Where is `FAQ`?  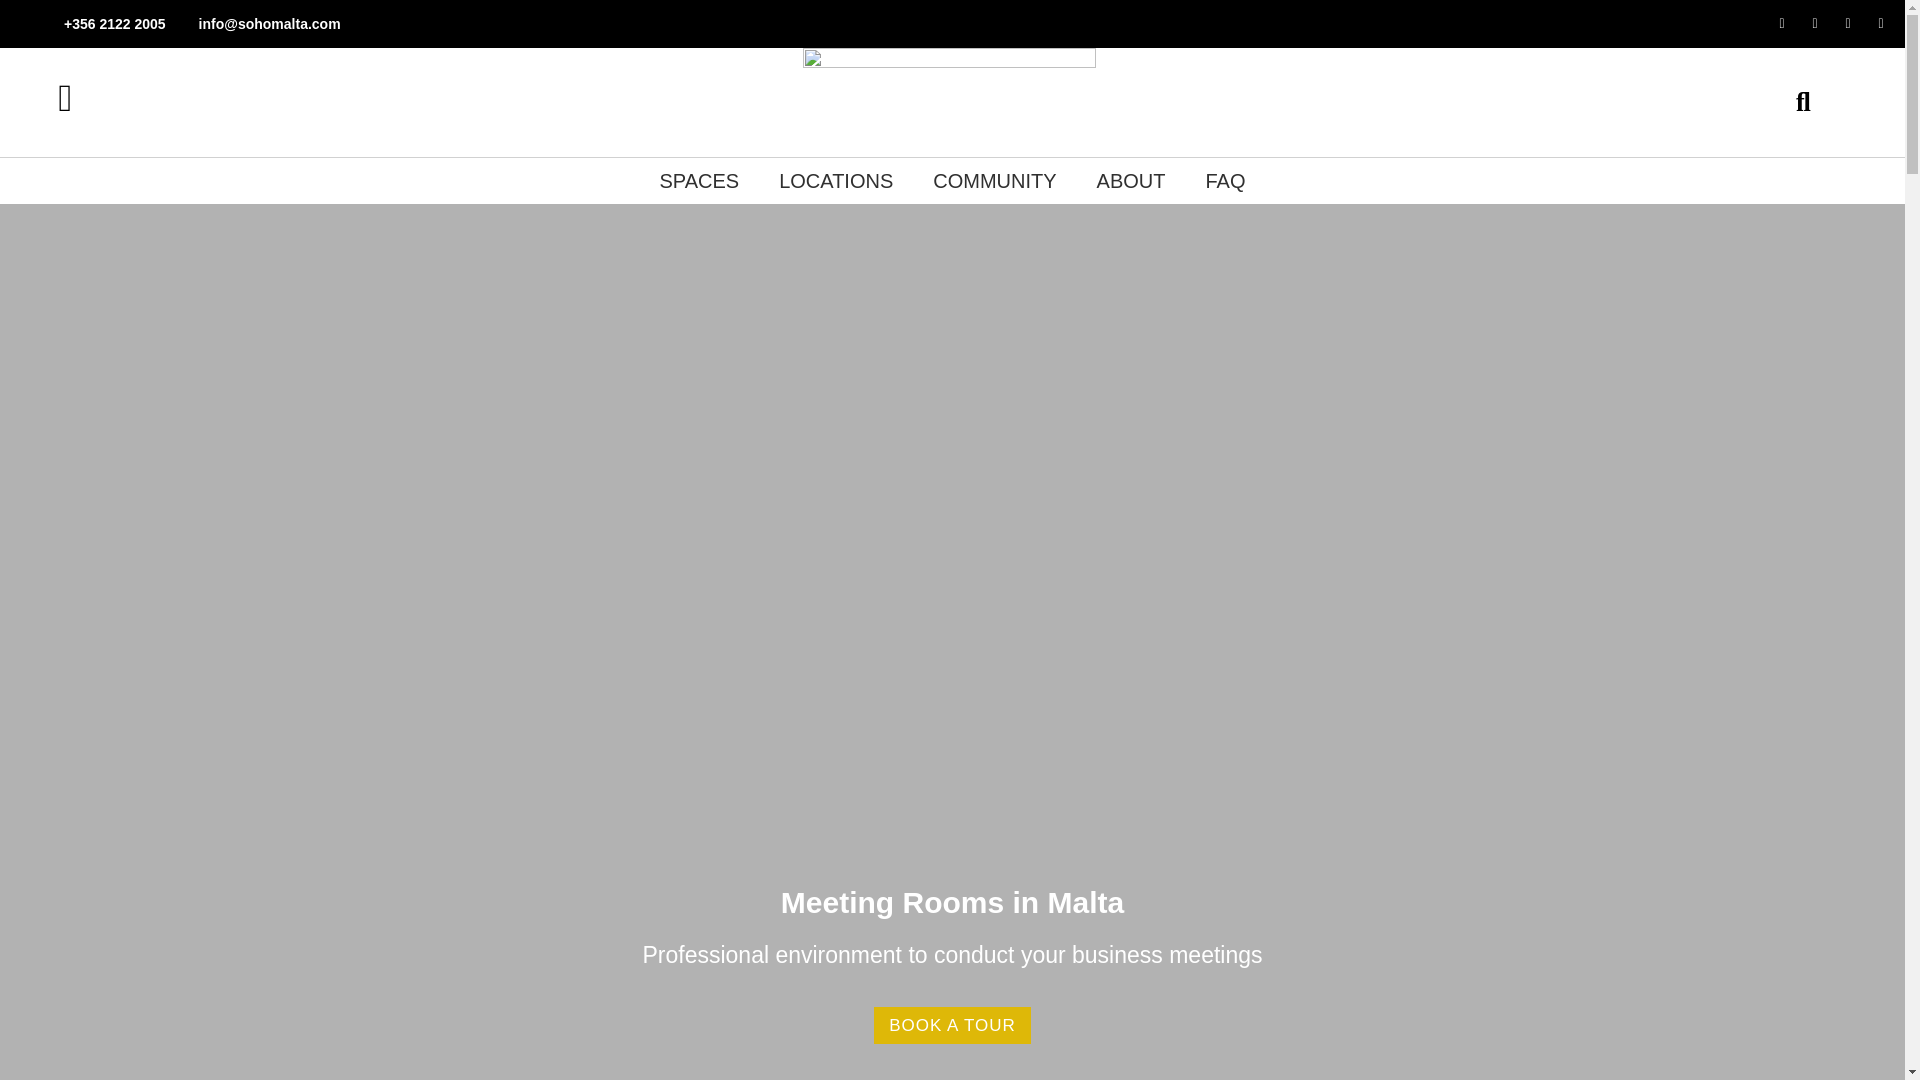 FAQ is located at coordinates (1224, 179).